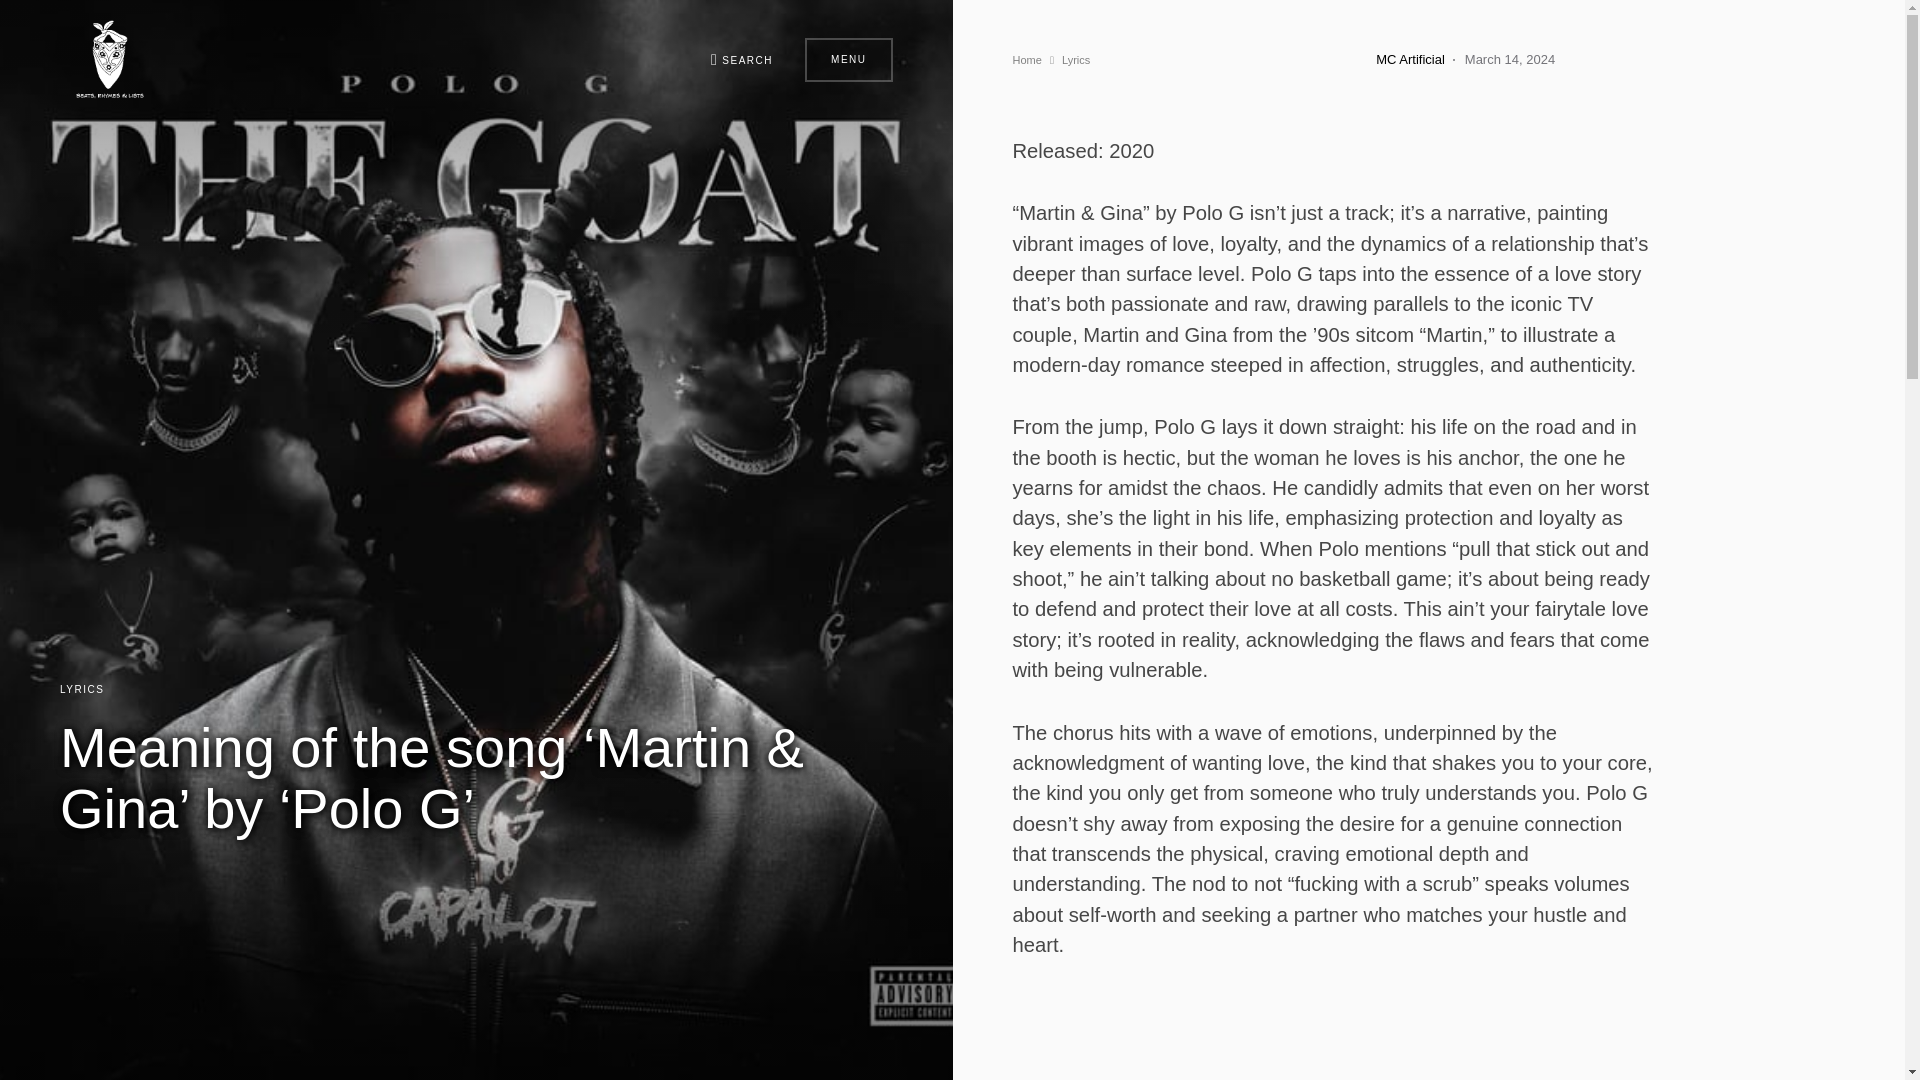 The width and height of the screenshot is (1920, 1080). What do you see at coordinates (1076, 60) in the screenshot?
I see `Lyrics` at bounding box center [1076, 60].